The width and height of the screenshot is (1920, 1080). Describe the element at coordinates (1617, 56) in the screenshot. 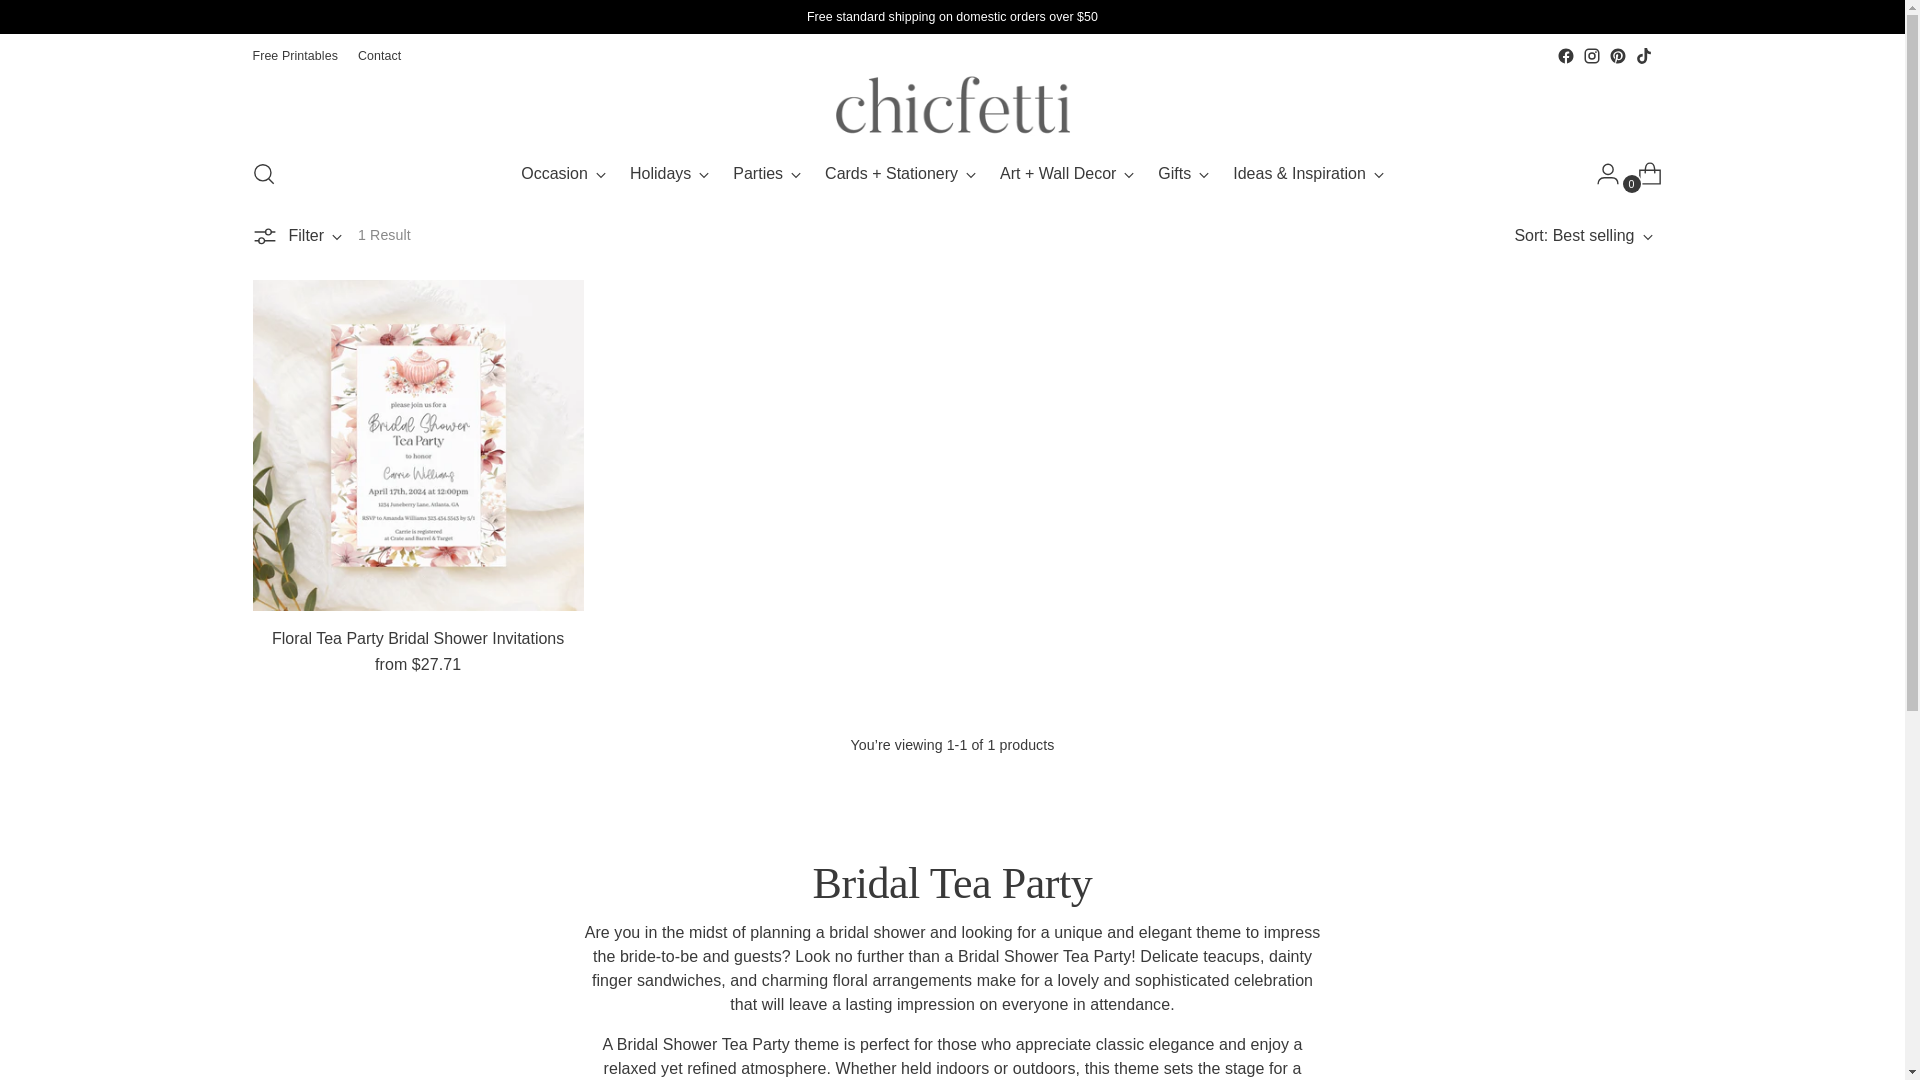

I see `Chicfetti on Pinterest` at that location.